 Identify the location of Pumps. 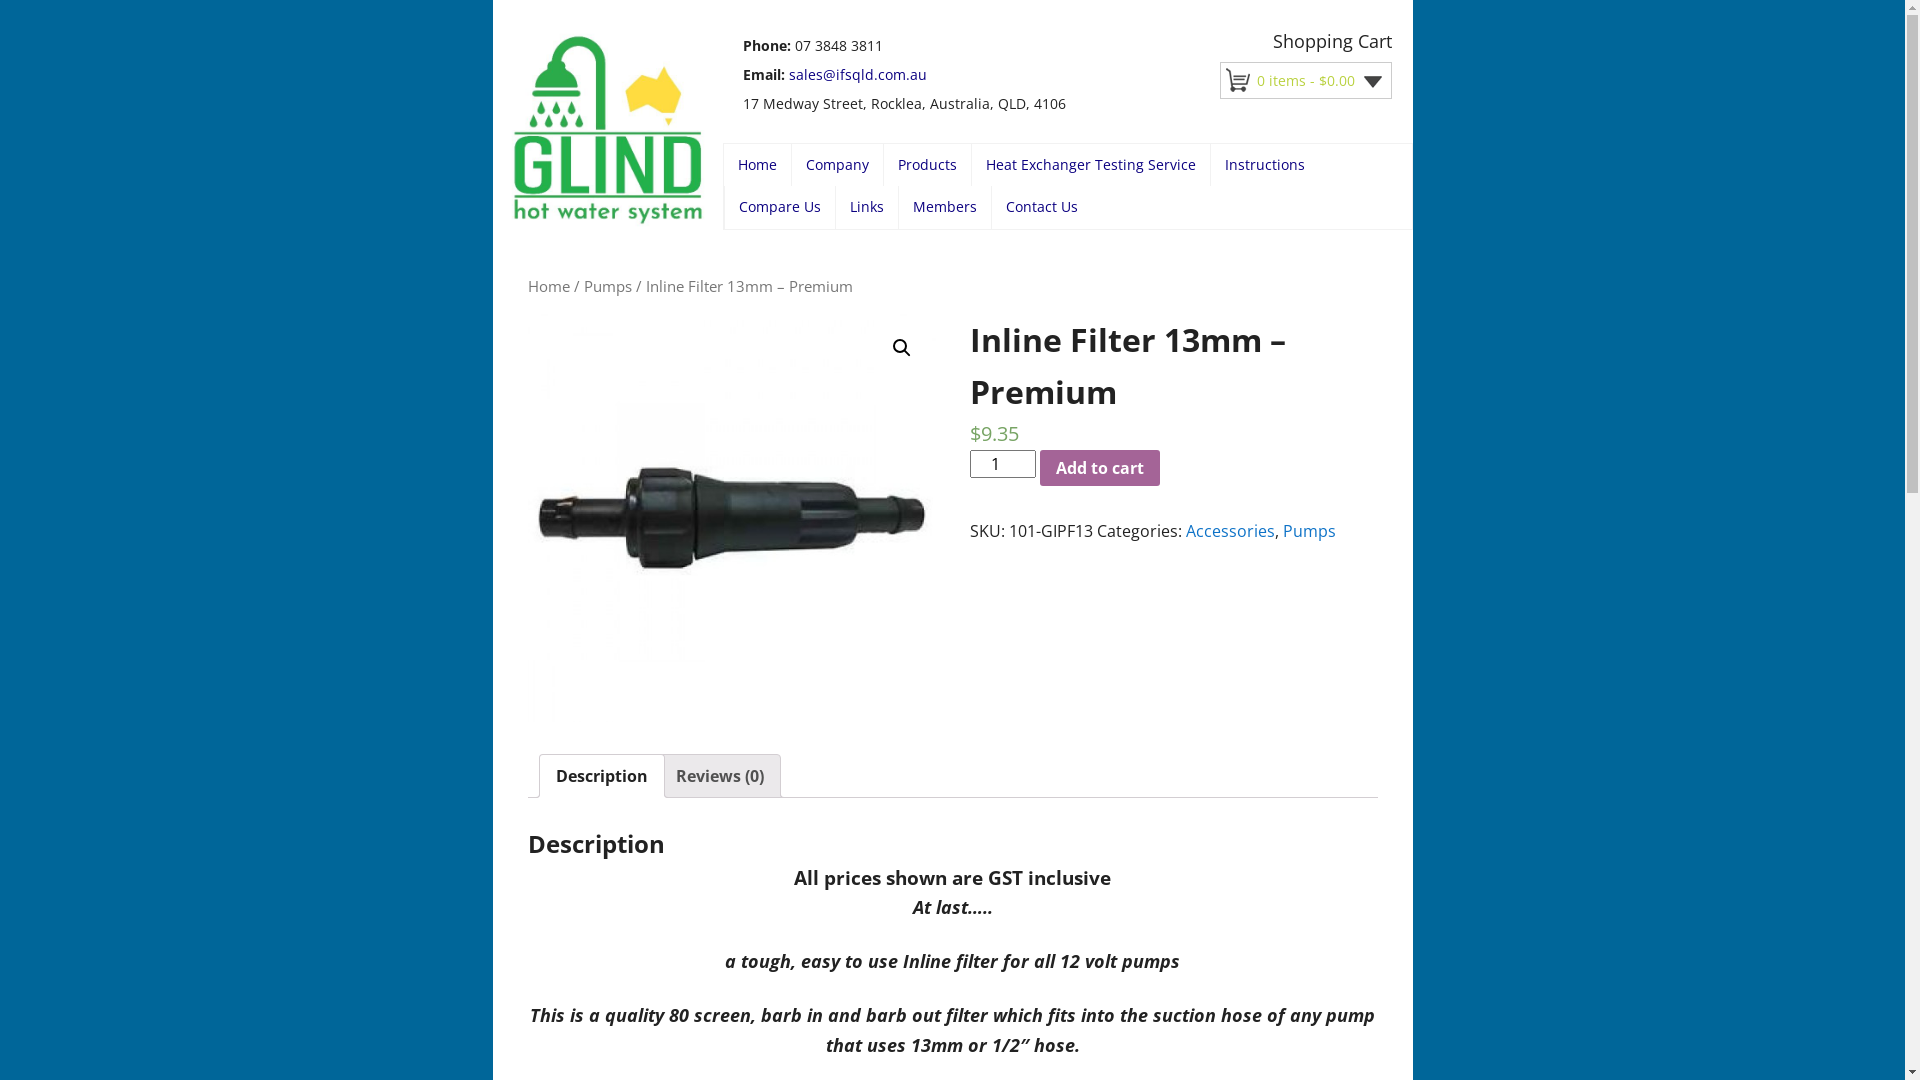
(608, 286).